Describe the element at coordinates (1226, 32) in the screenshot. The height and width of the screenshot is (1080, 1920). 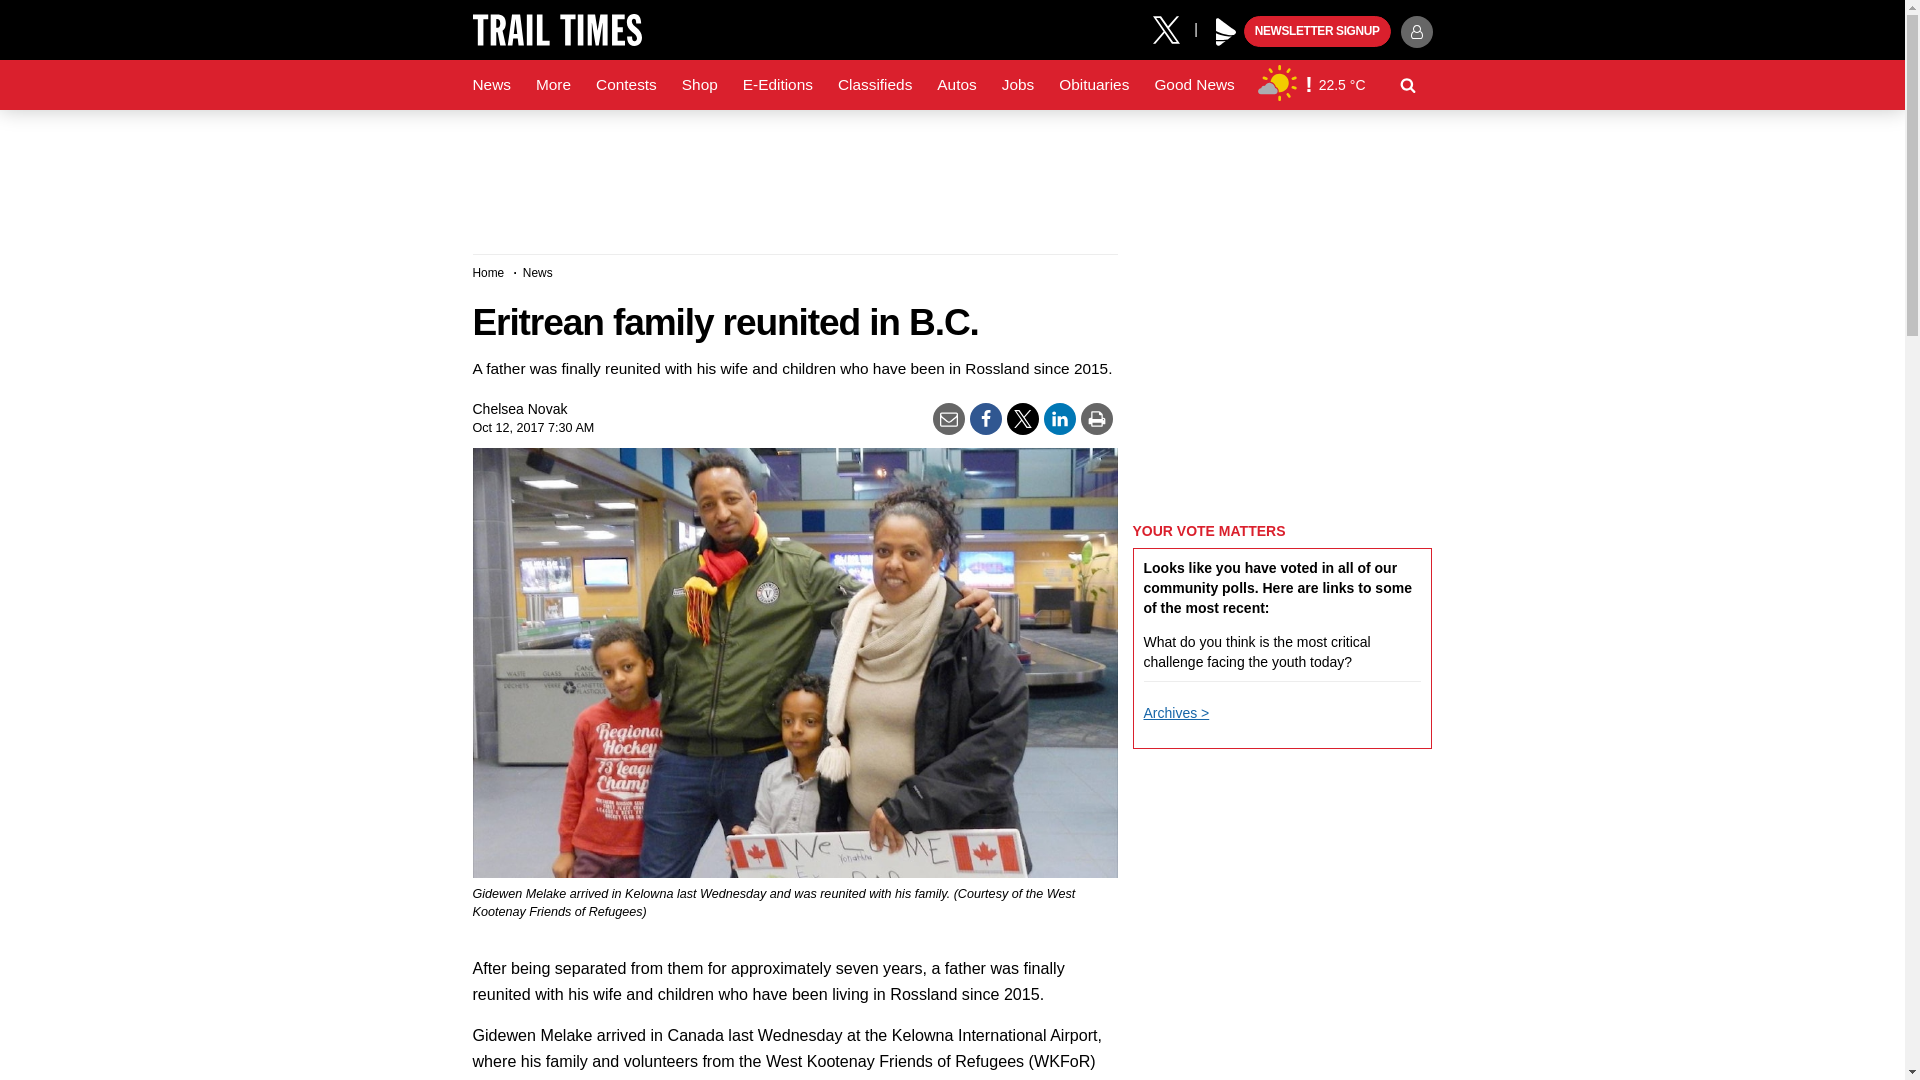
I see `Black Press Media` at that location.